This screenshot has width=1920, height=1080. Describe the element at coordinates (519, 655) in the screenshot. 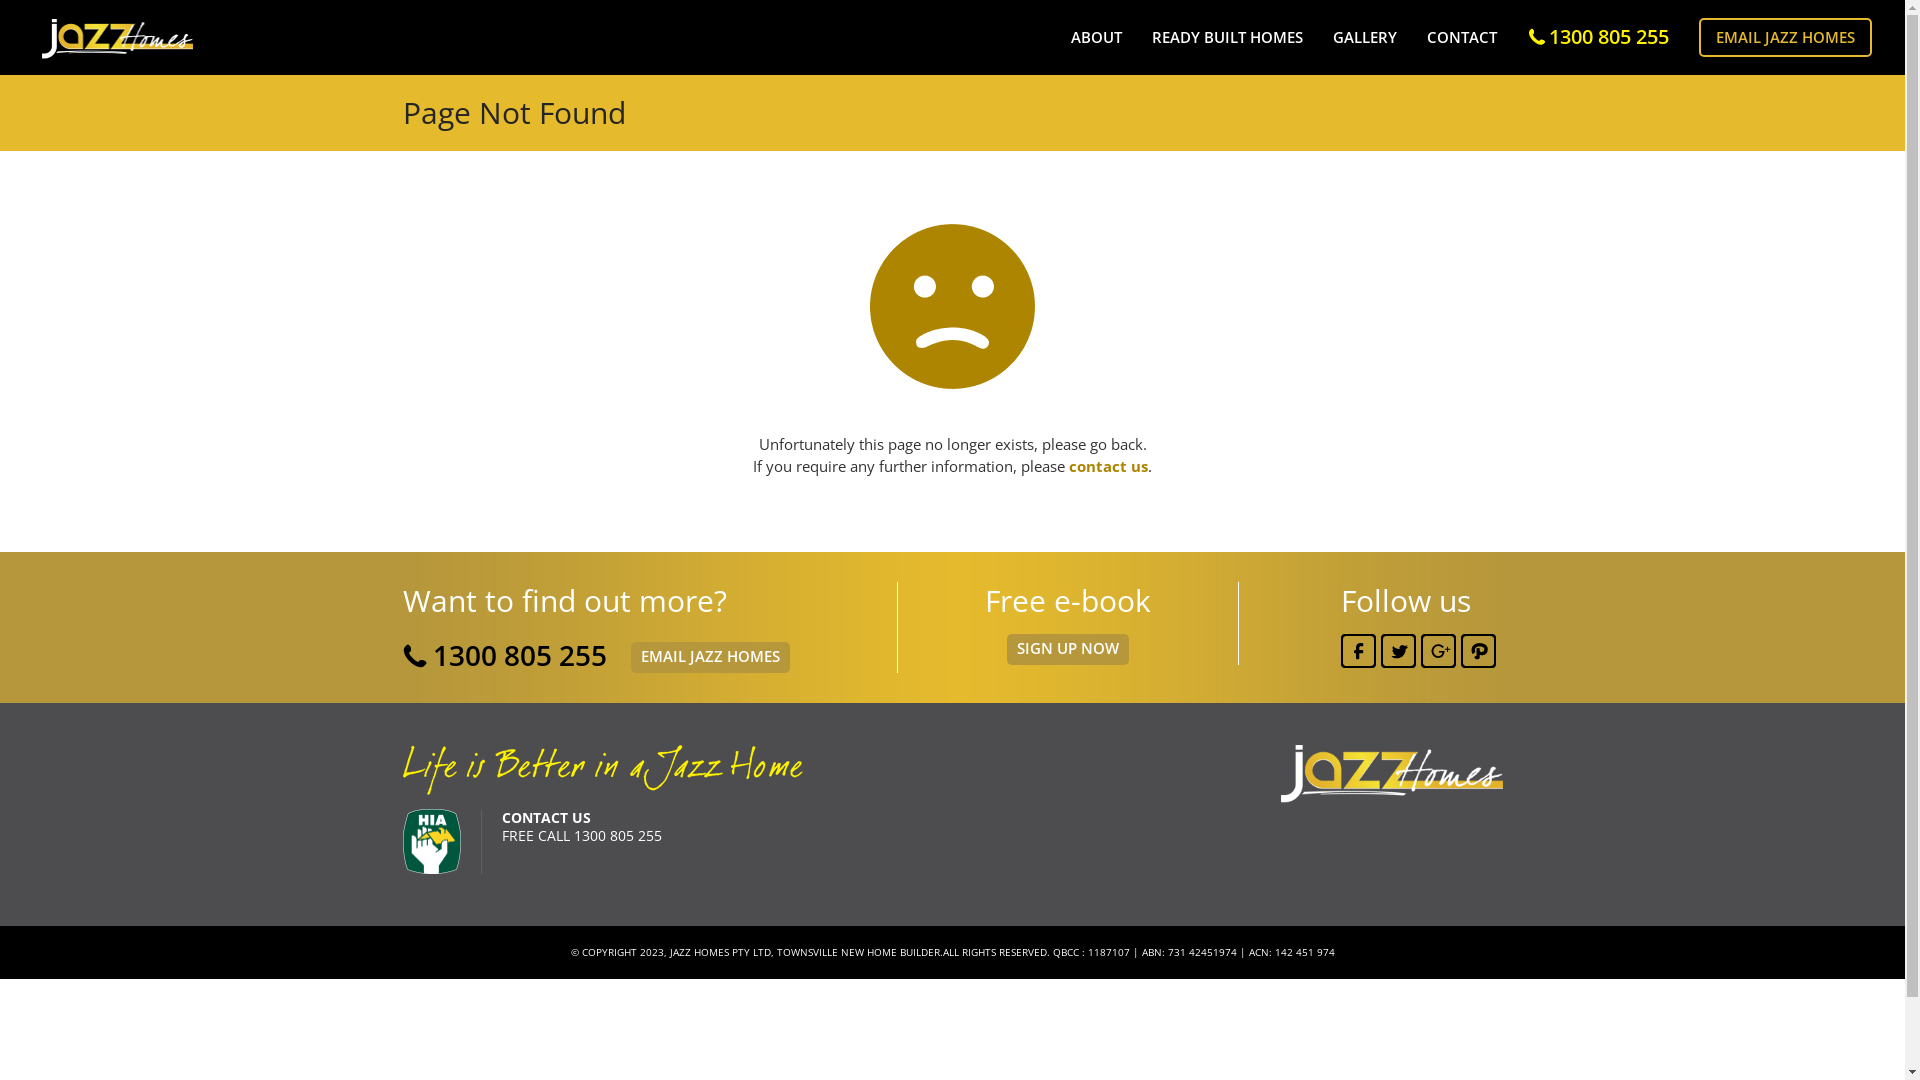

I see `1300 805 255` at that location.